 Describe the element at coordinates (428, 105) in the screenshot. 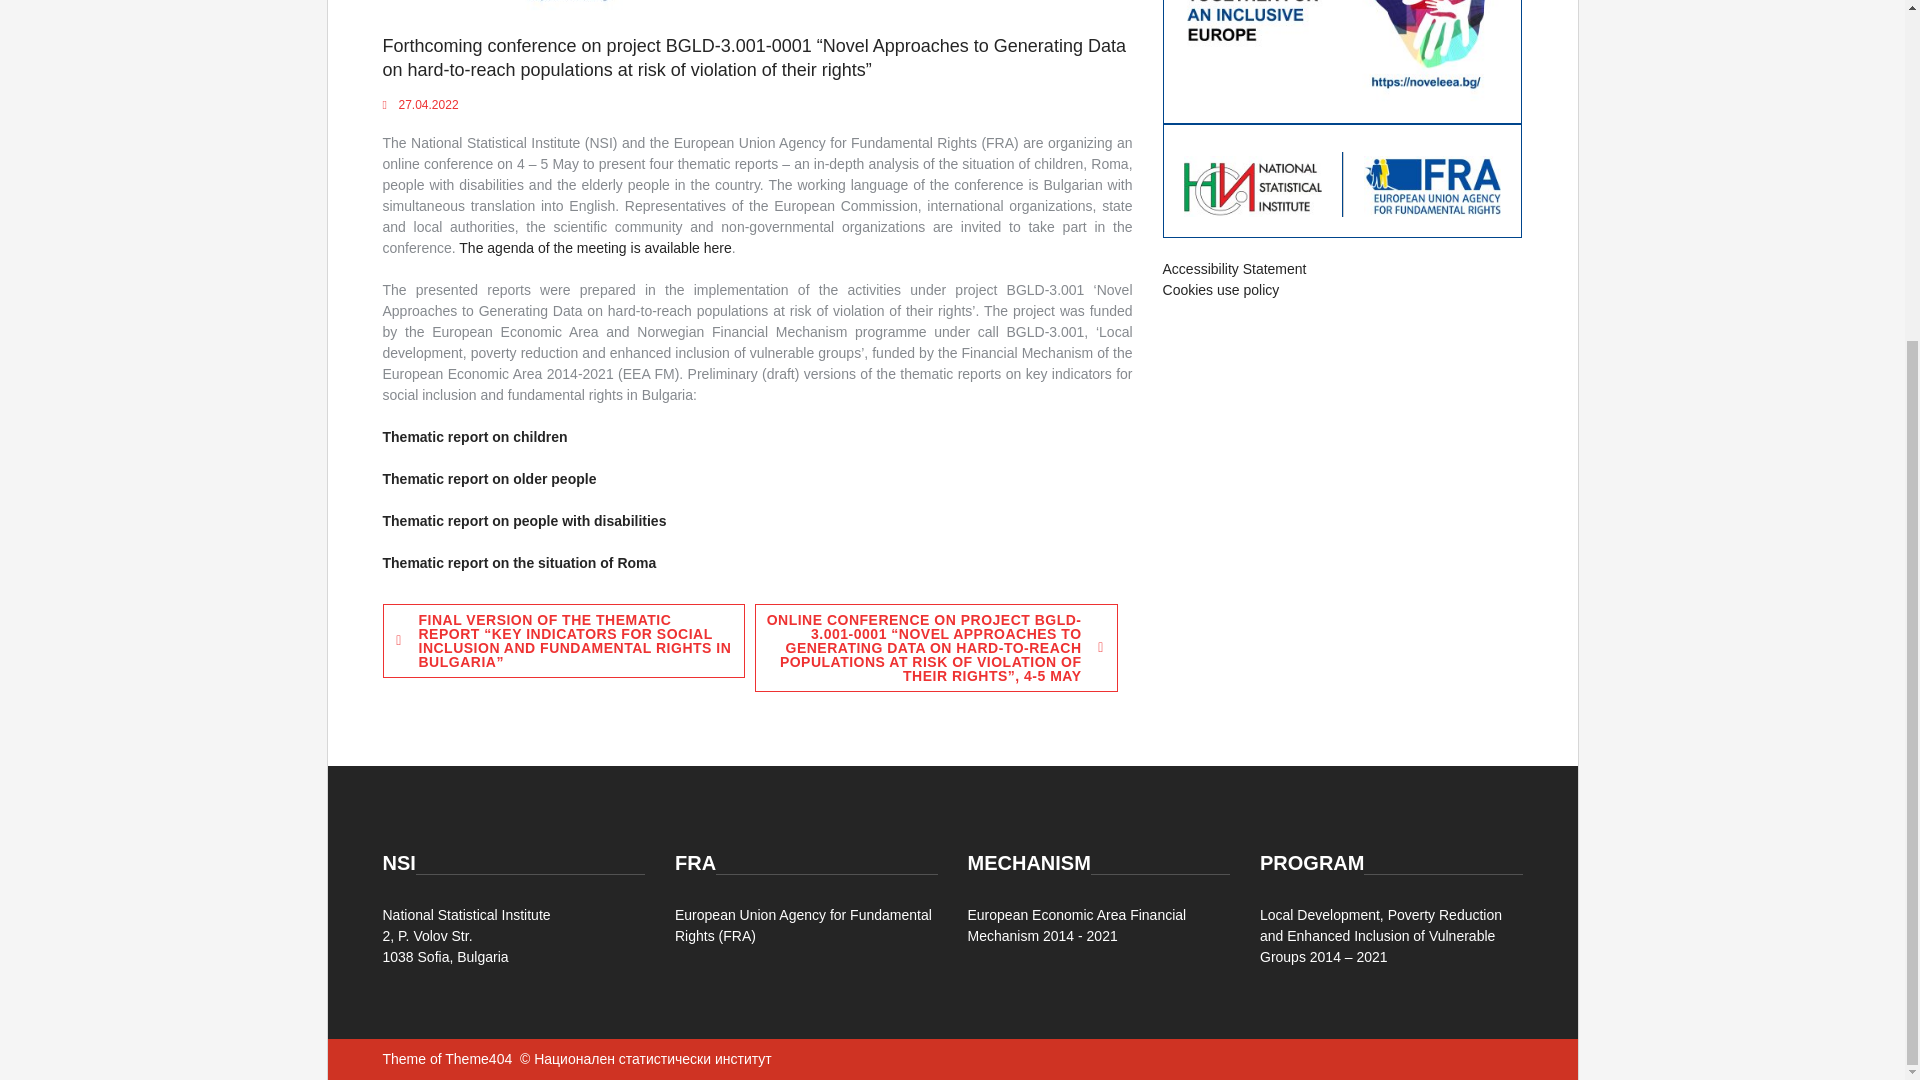

I see `27.04.2022` at that location.